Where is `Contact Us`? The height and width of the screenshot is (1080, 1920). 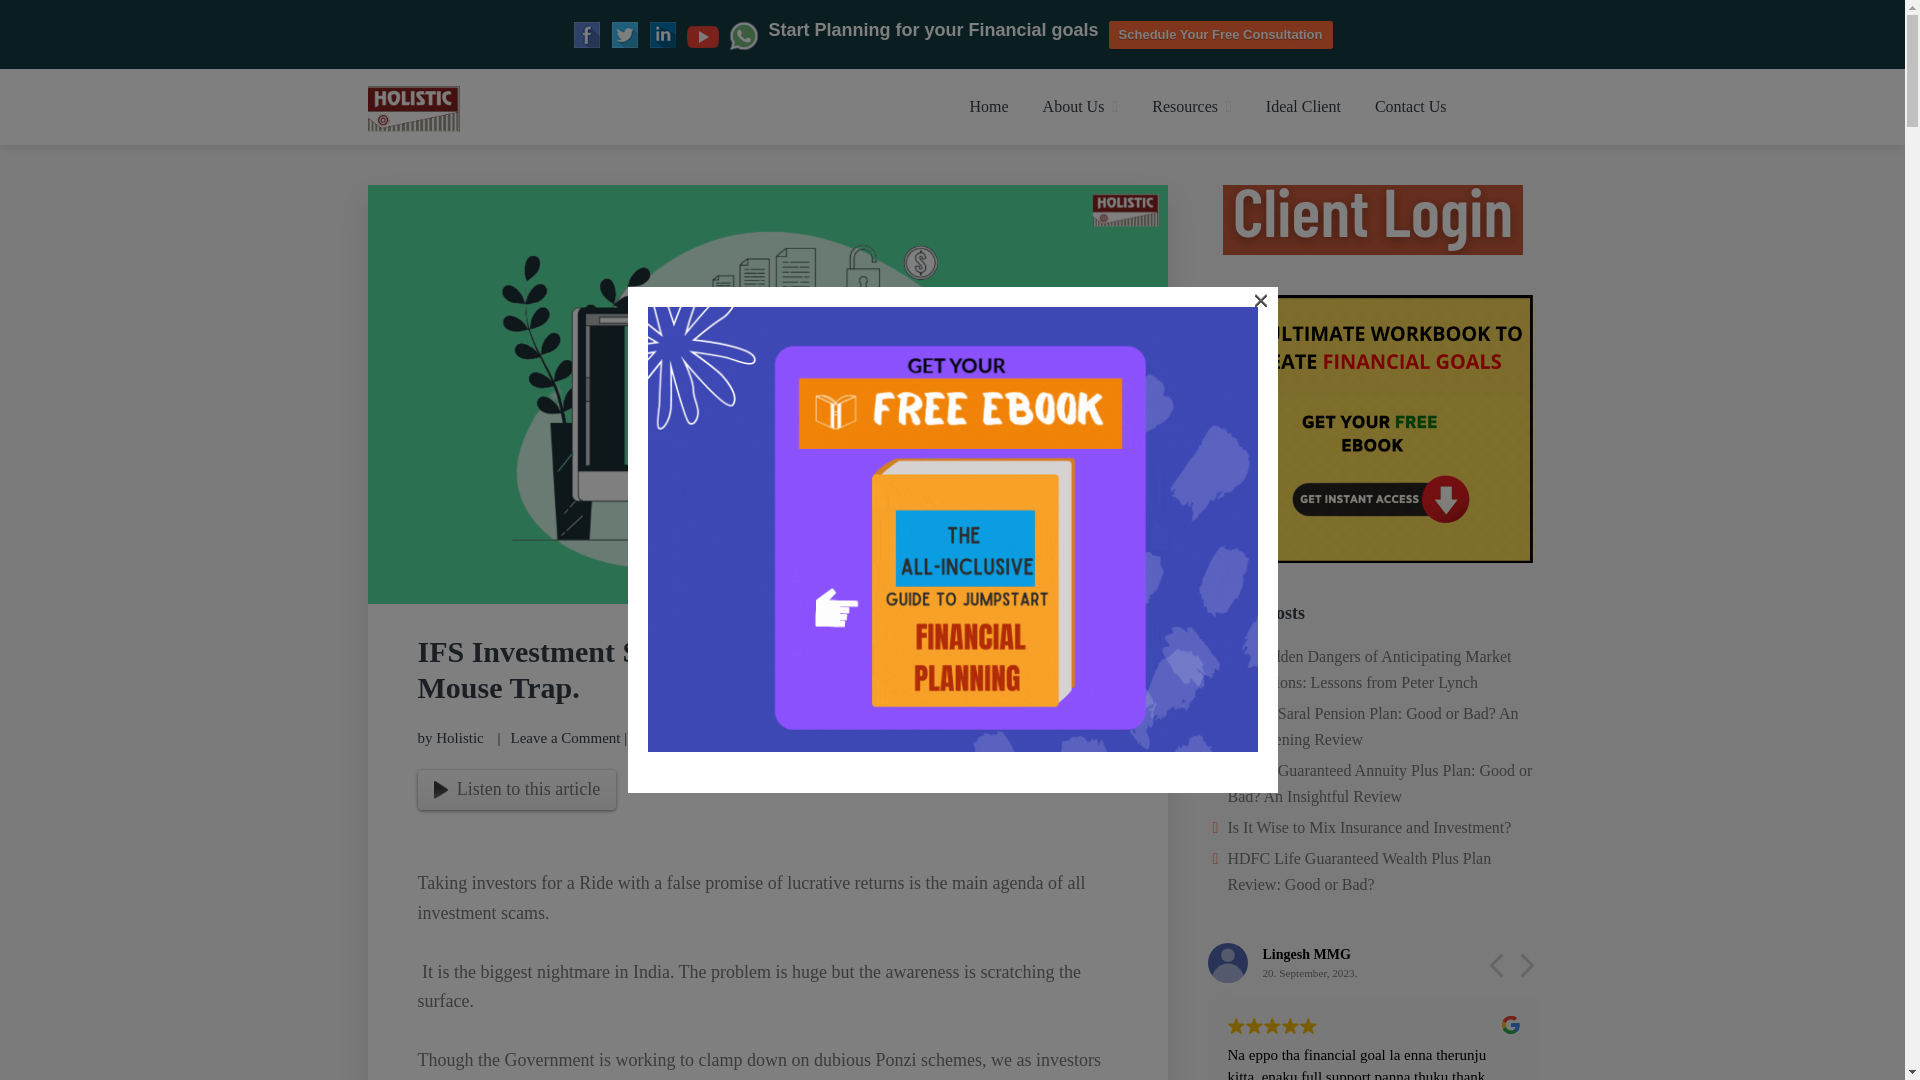 Contact Us is located at coordinates (1410, 106).